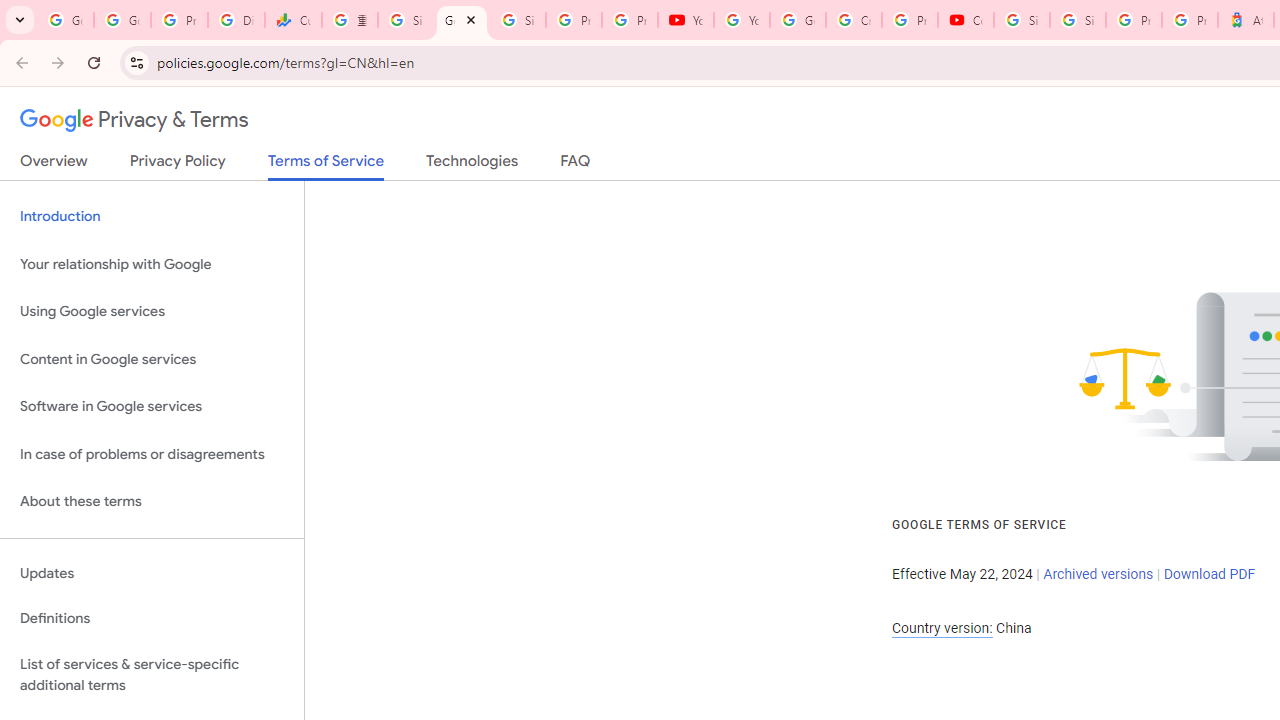  What do you see at coordinates (1077, 20) in the screenshot?
I see `Sign in - Google Accounts` at bounding box center [1077, 20].